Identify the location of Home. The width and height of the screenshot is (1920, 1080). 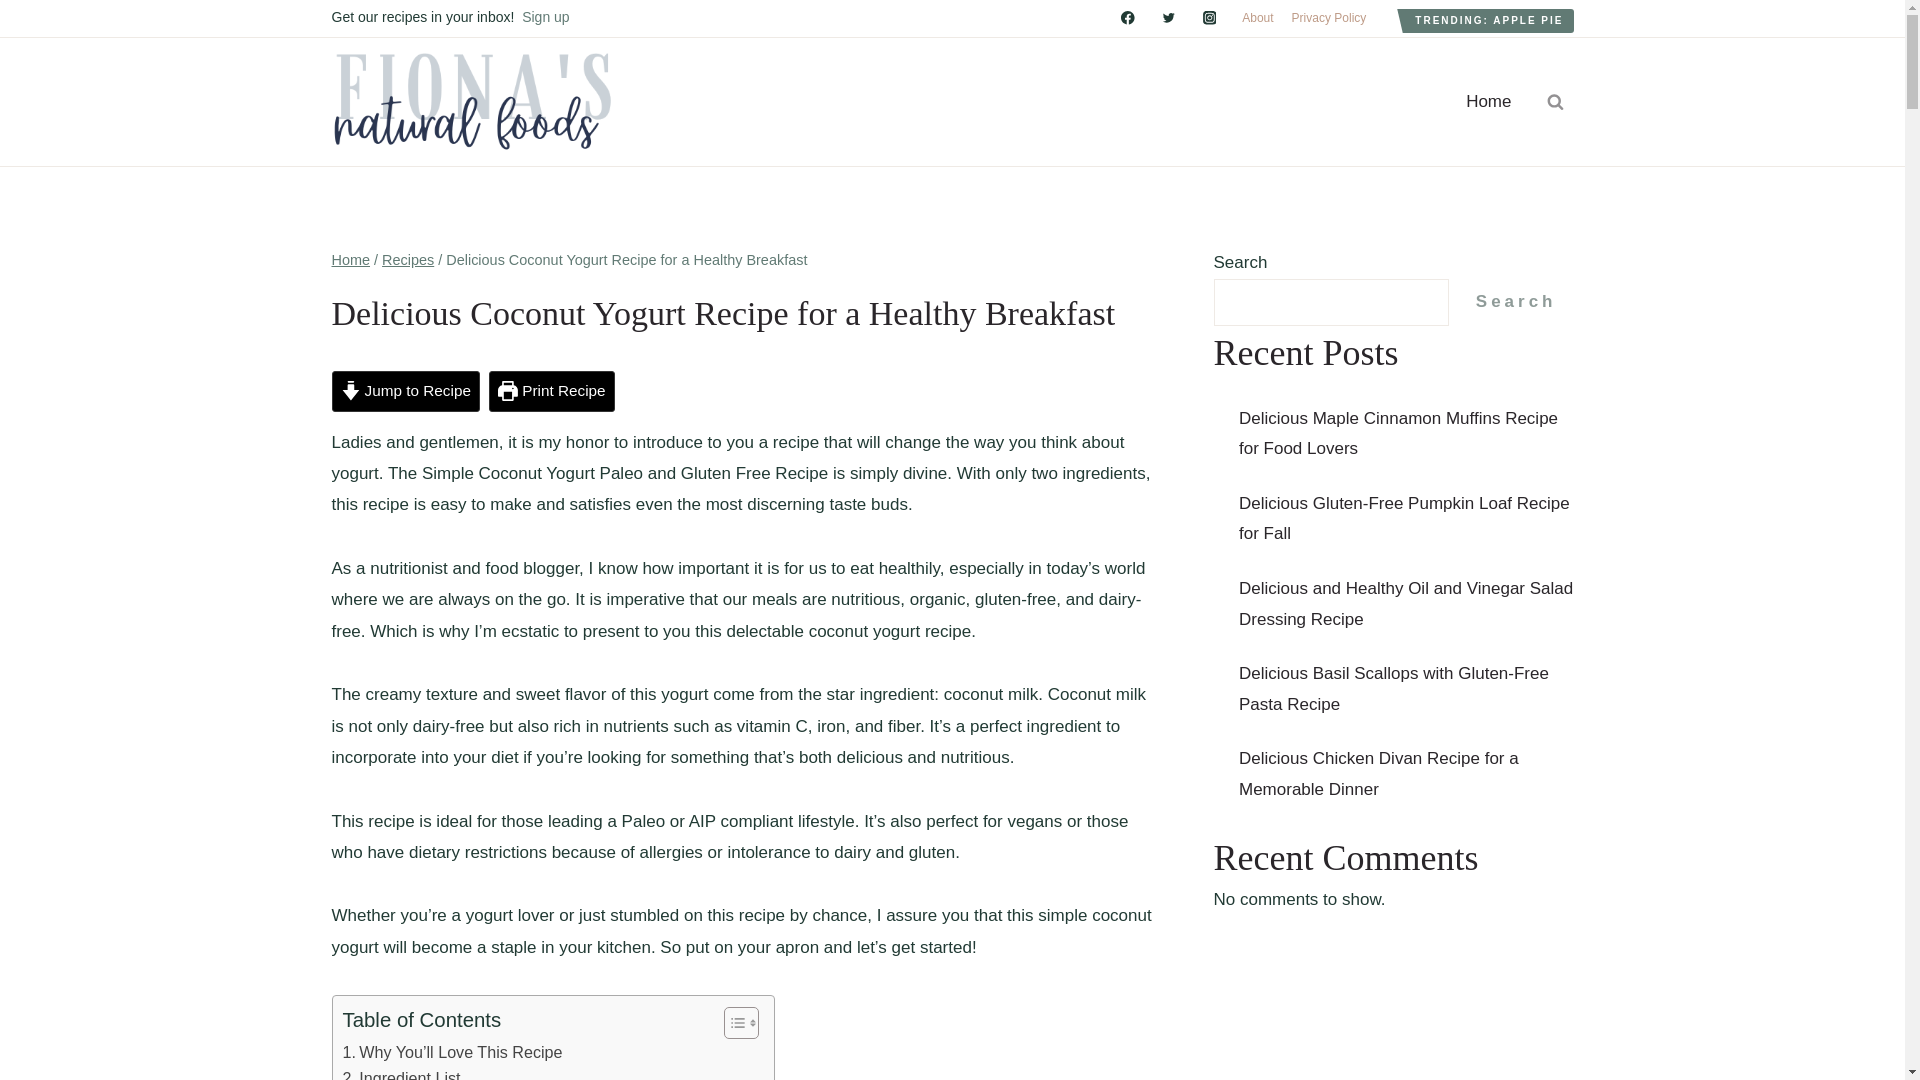
(351, 259).